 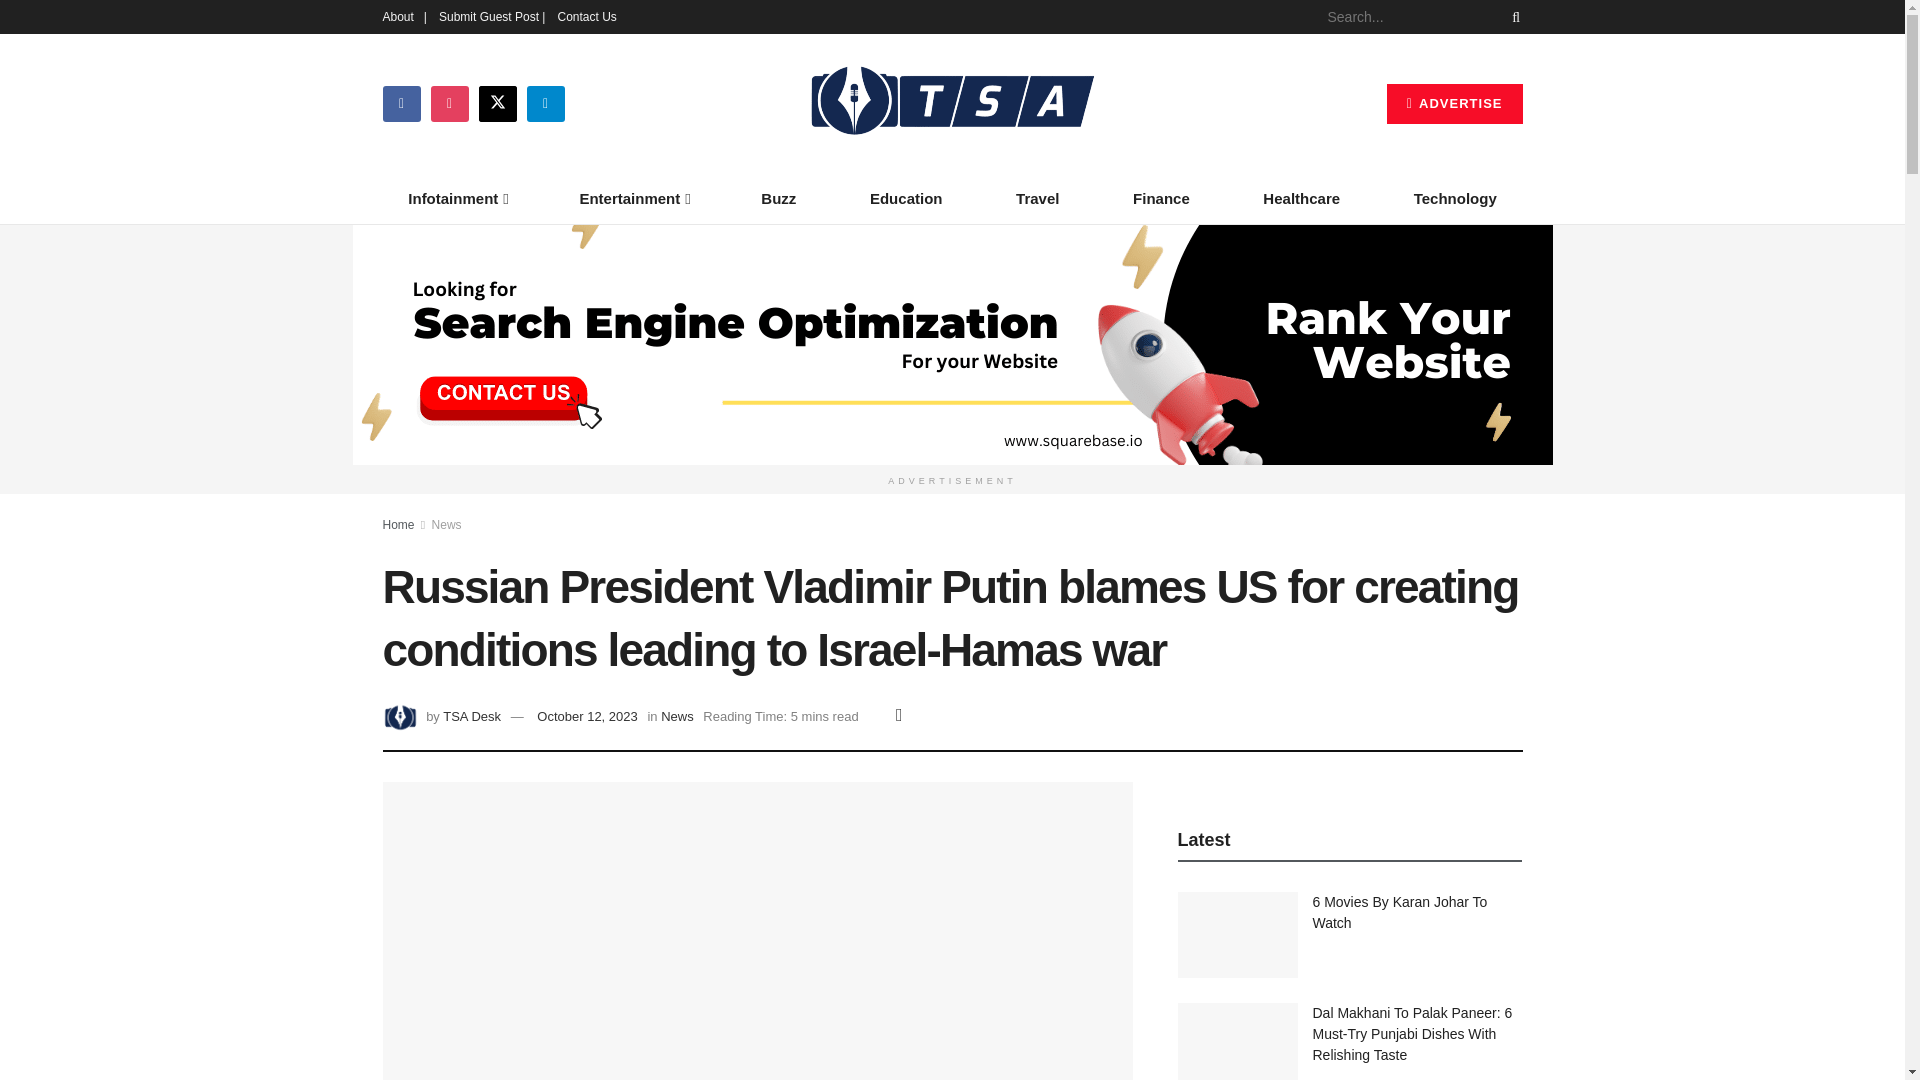 I want to click on Healthcare, so click(x=1302, y=198).